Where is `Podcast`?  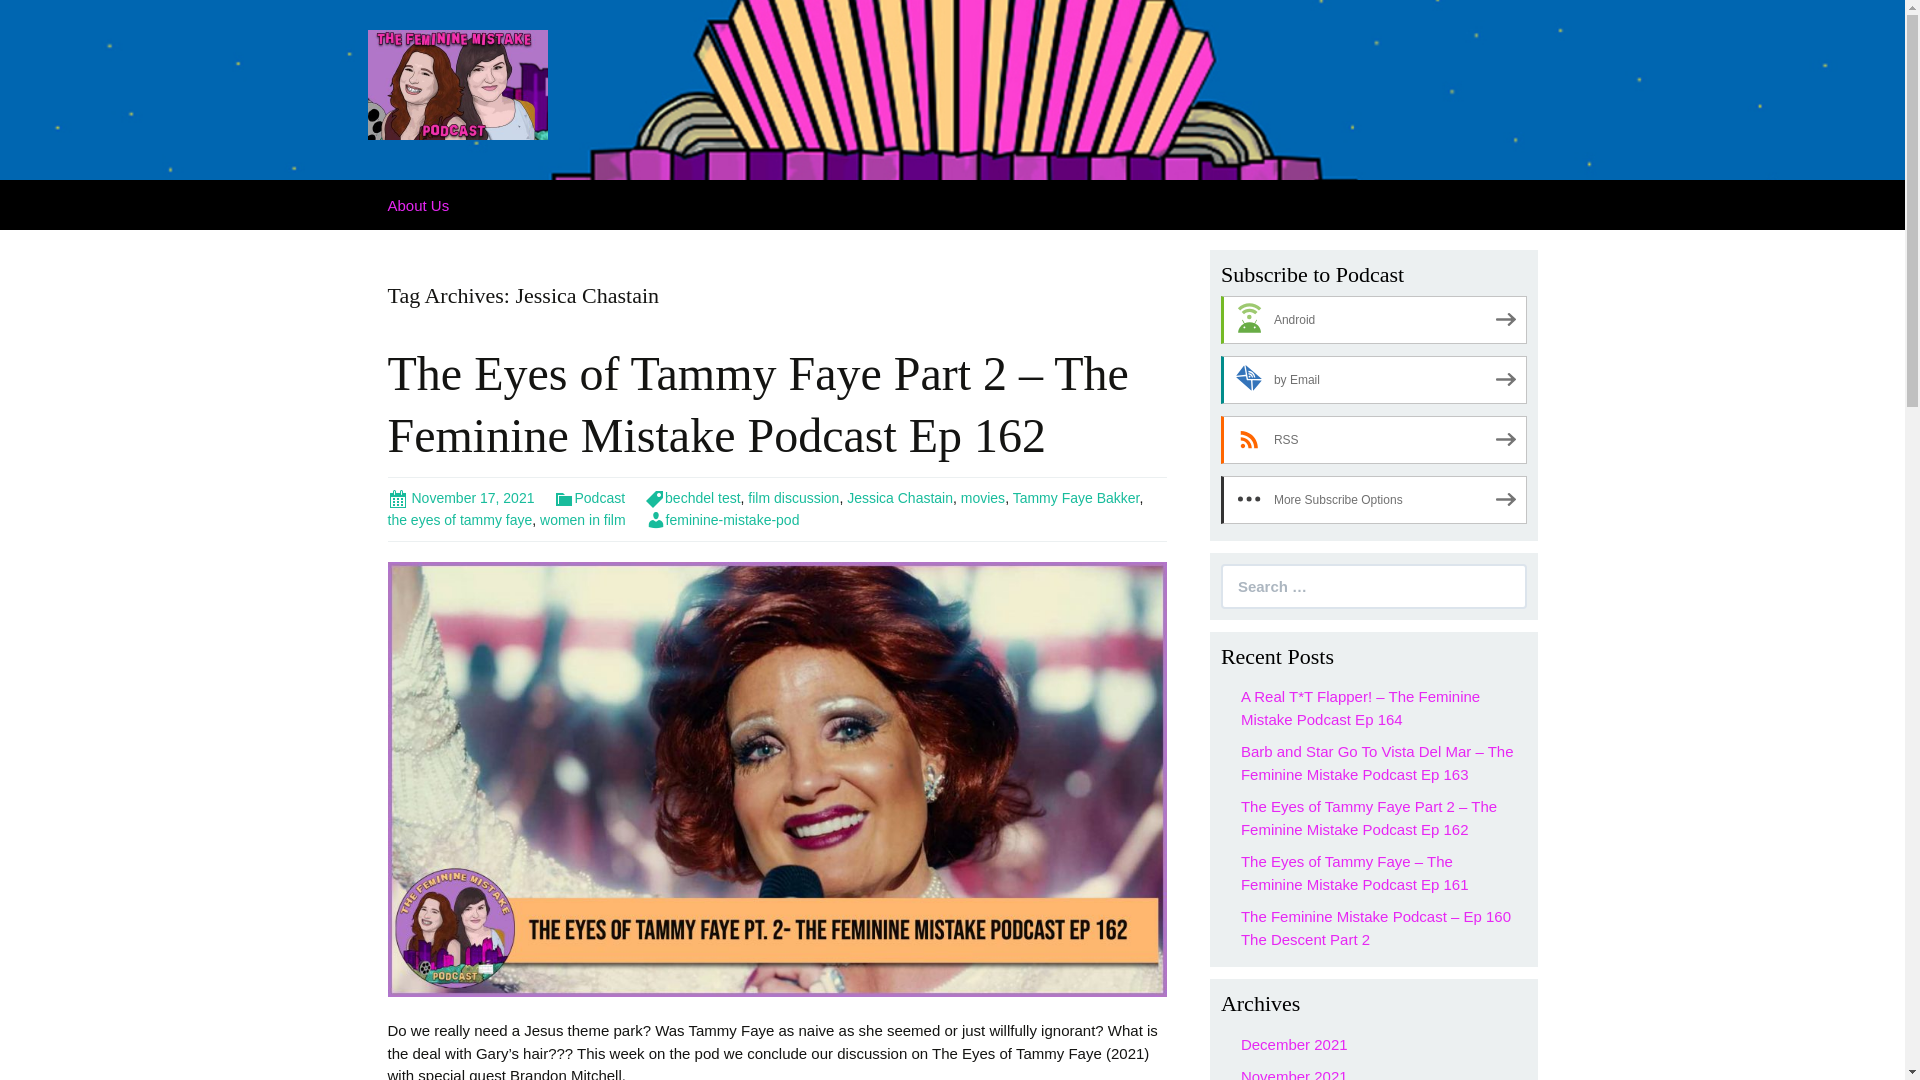
Podcast is located at coordinates (590, 498).